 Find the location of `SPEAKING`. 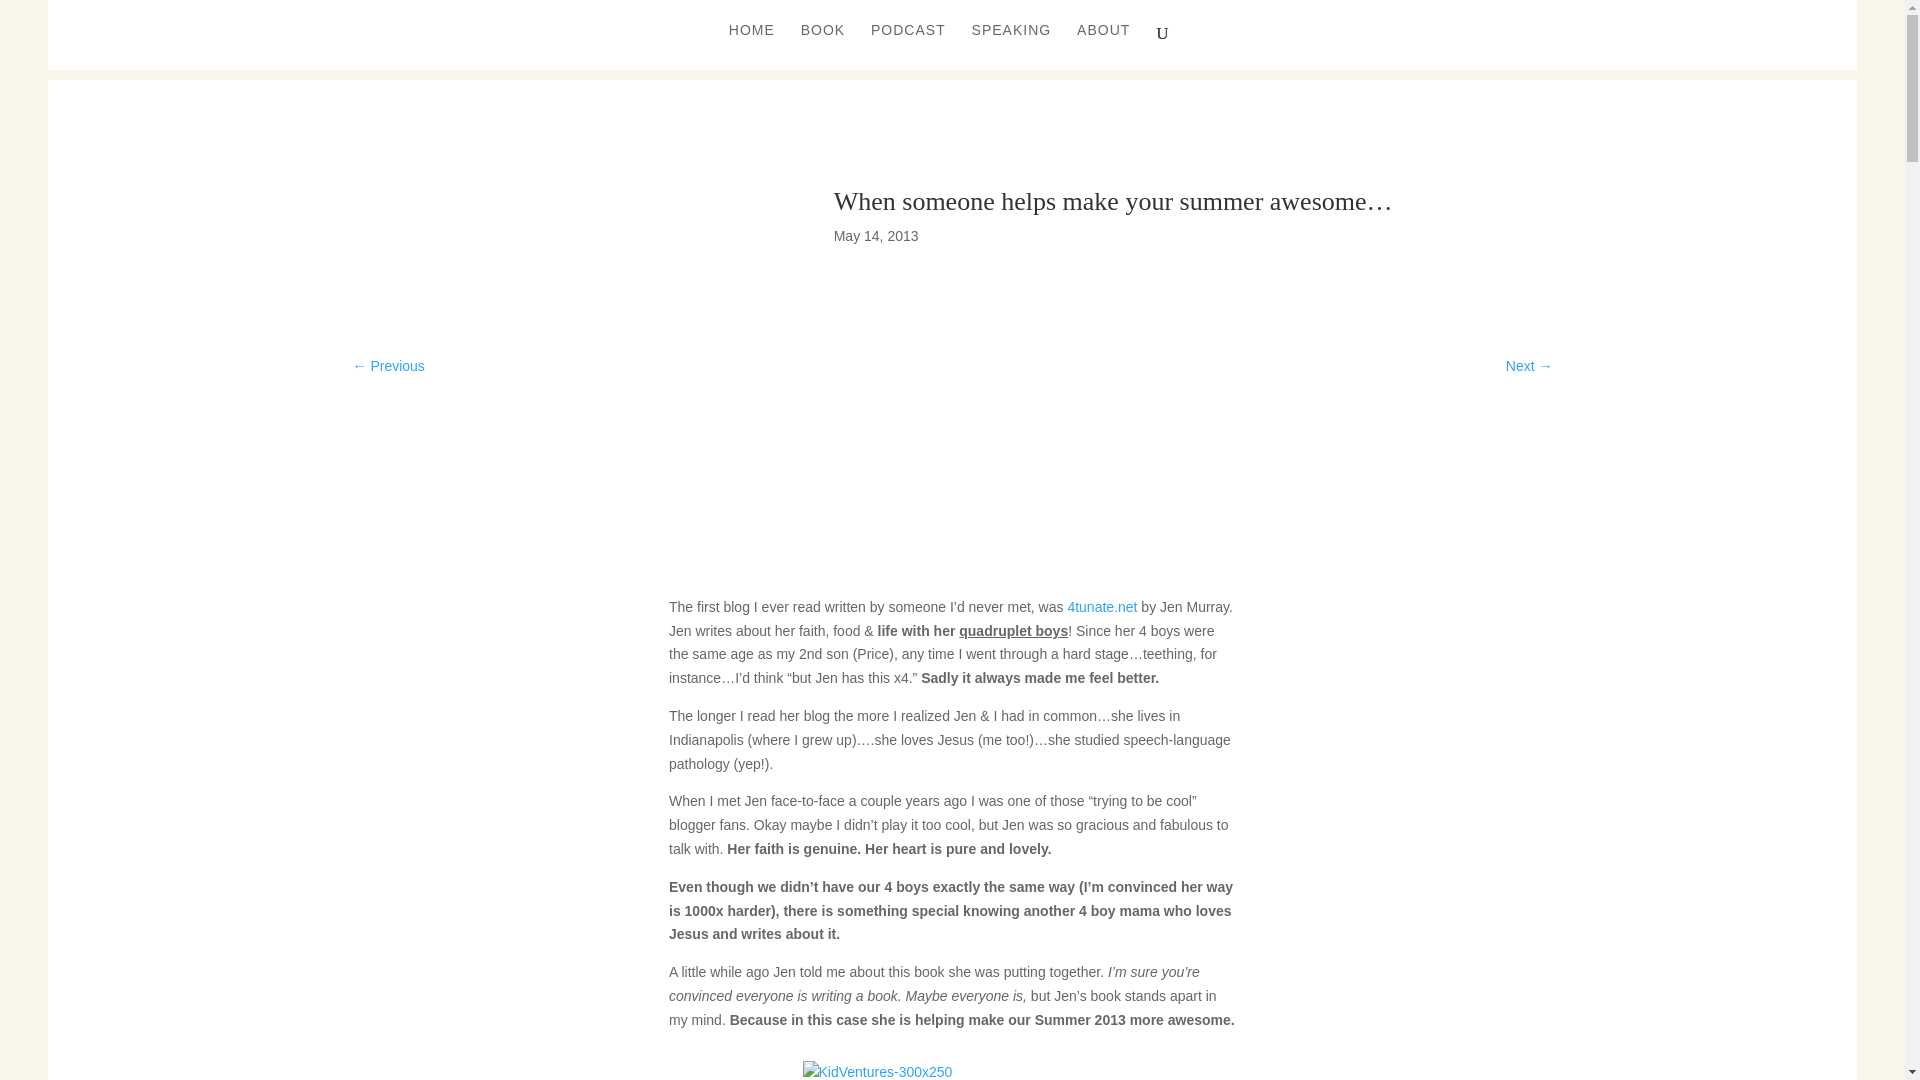

SPEAKING is located at coordinates (1012, 46).